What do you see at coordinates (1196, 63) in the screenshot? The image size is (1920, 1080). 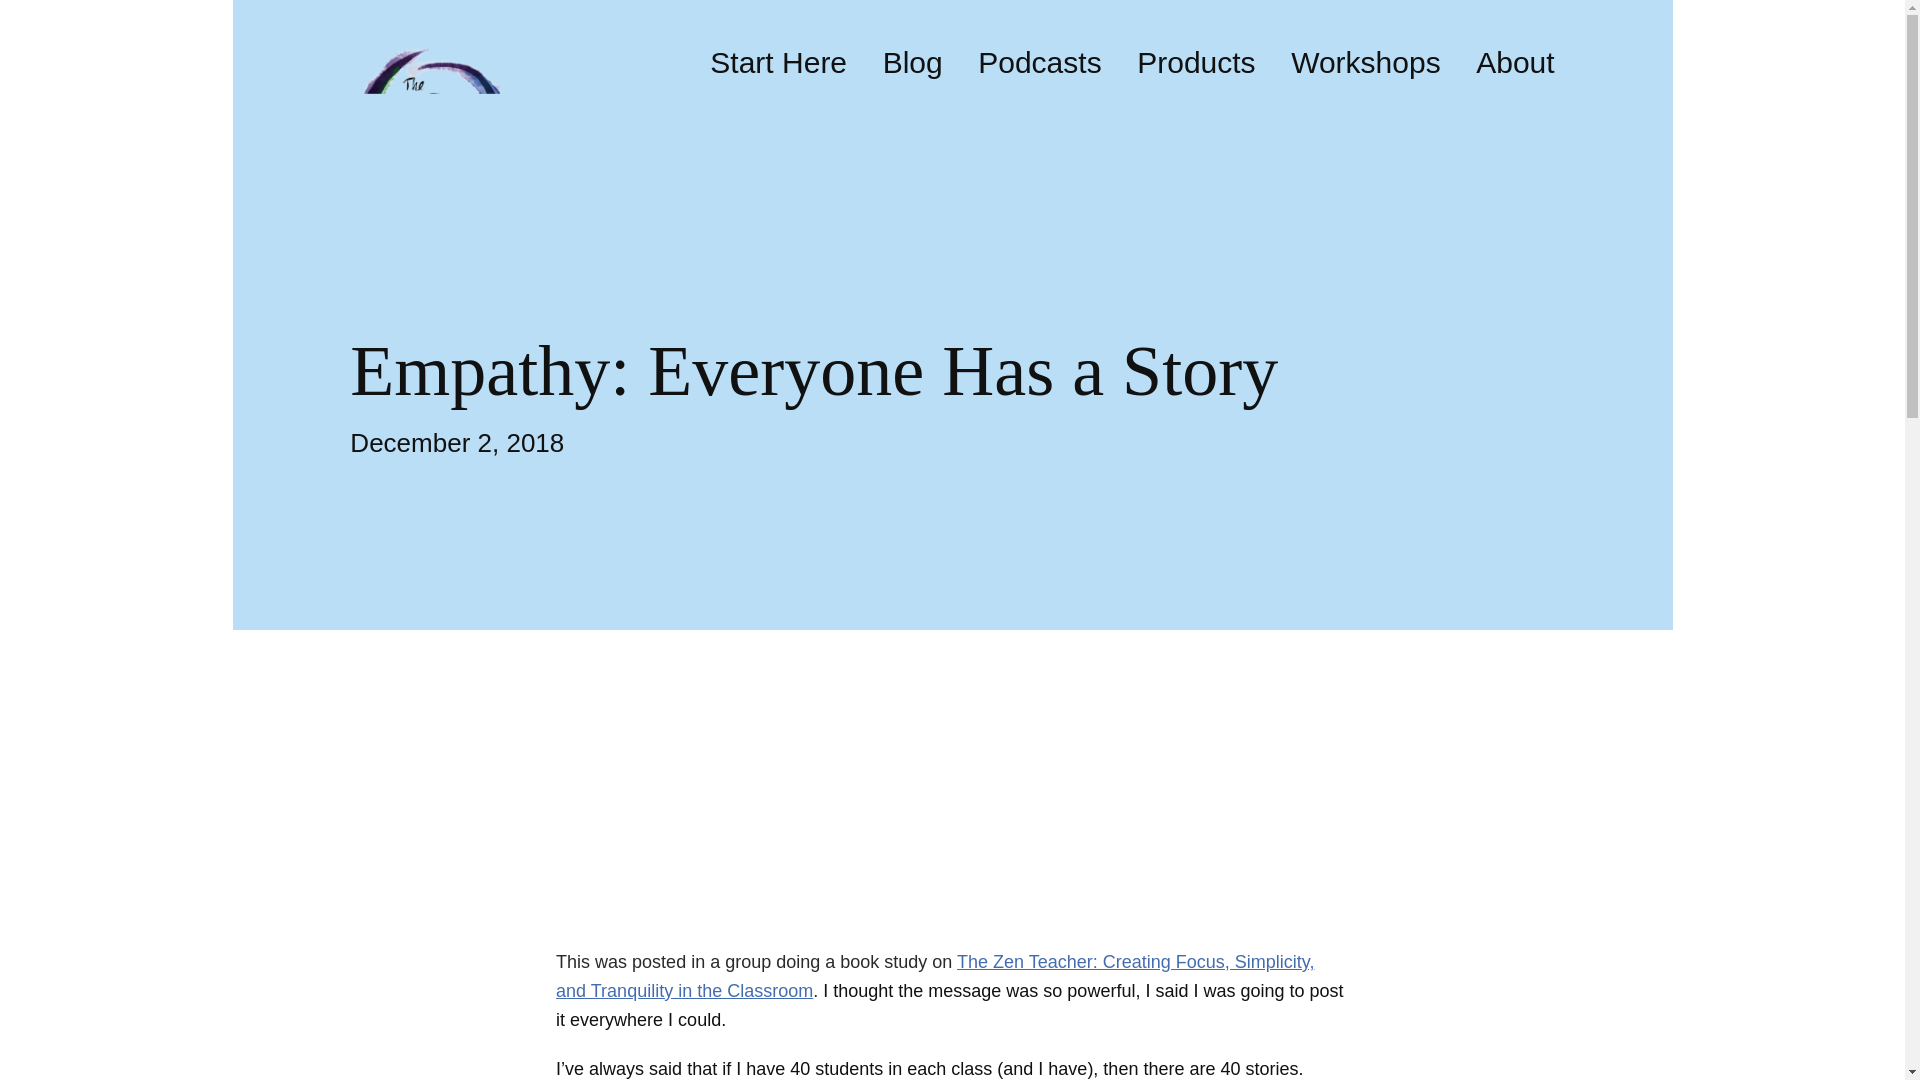 I see `Products` at bounding box center [1196, 63].